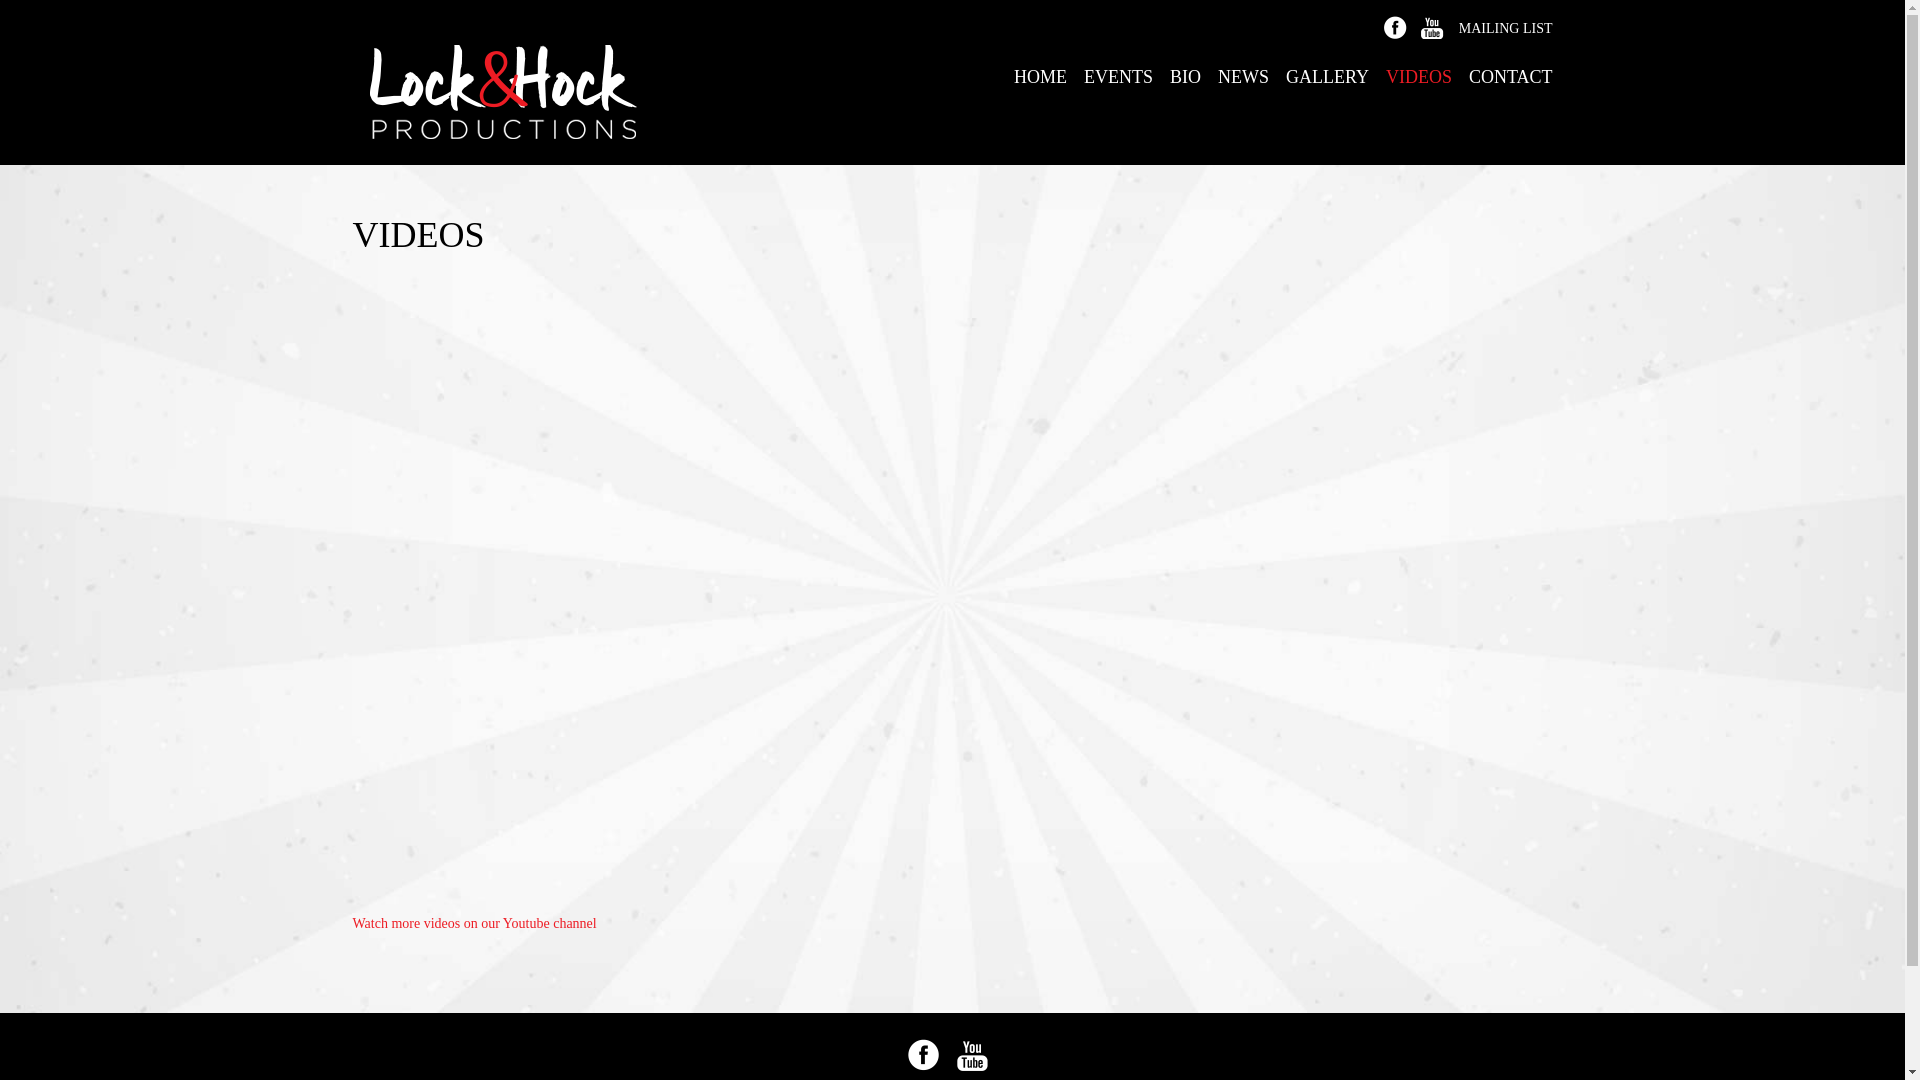 The width and height of the screenshot is (1920, 1080). What do you see at coordinates (924, 1055) in the screenshot?
I see `Facebook` at bounding box center [924, 1055].